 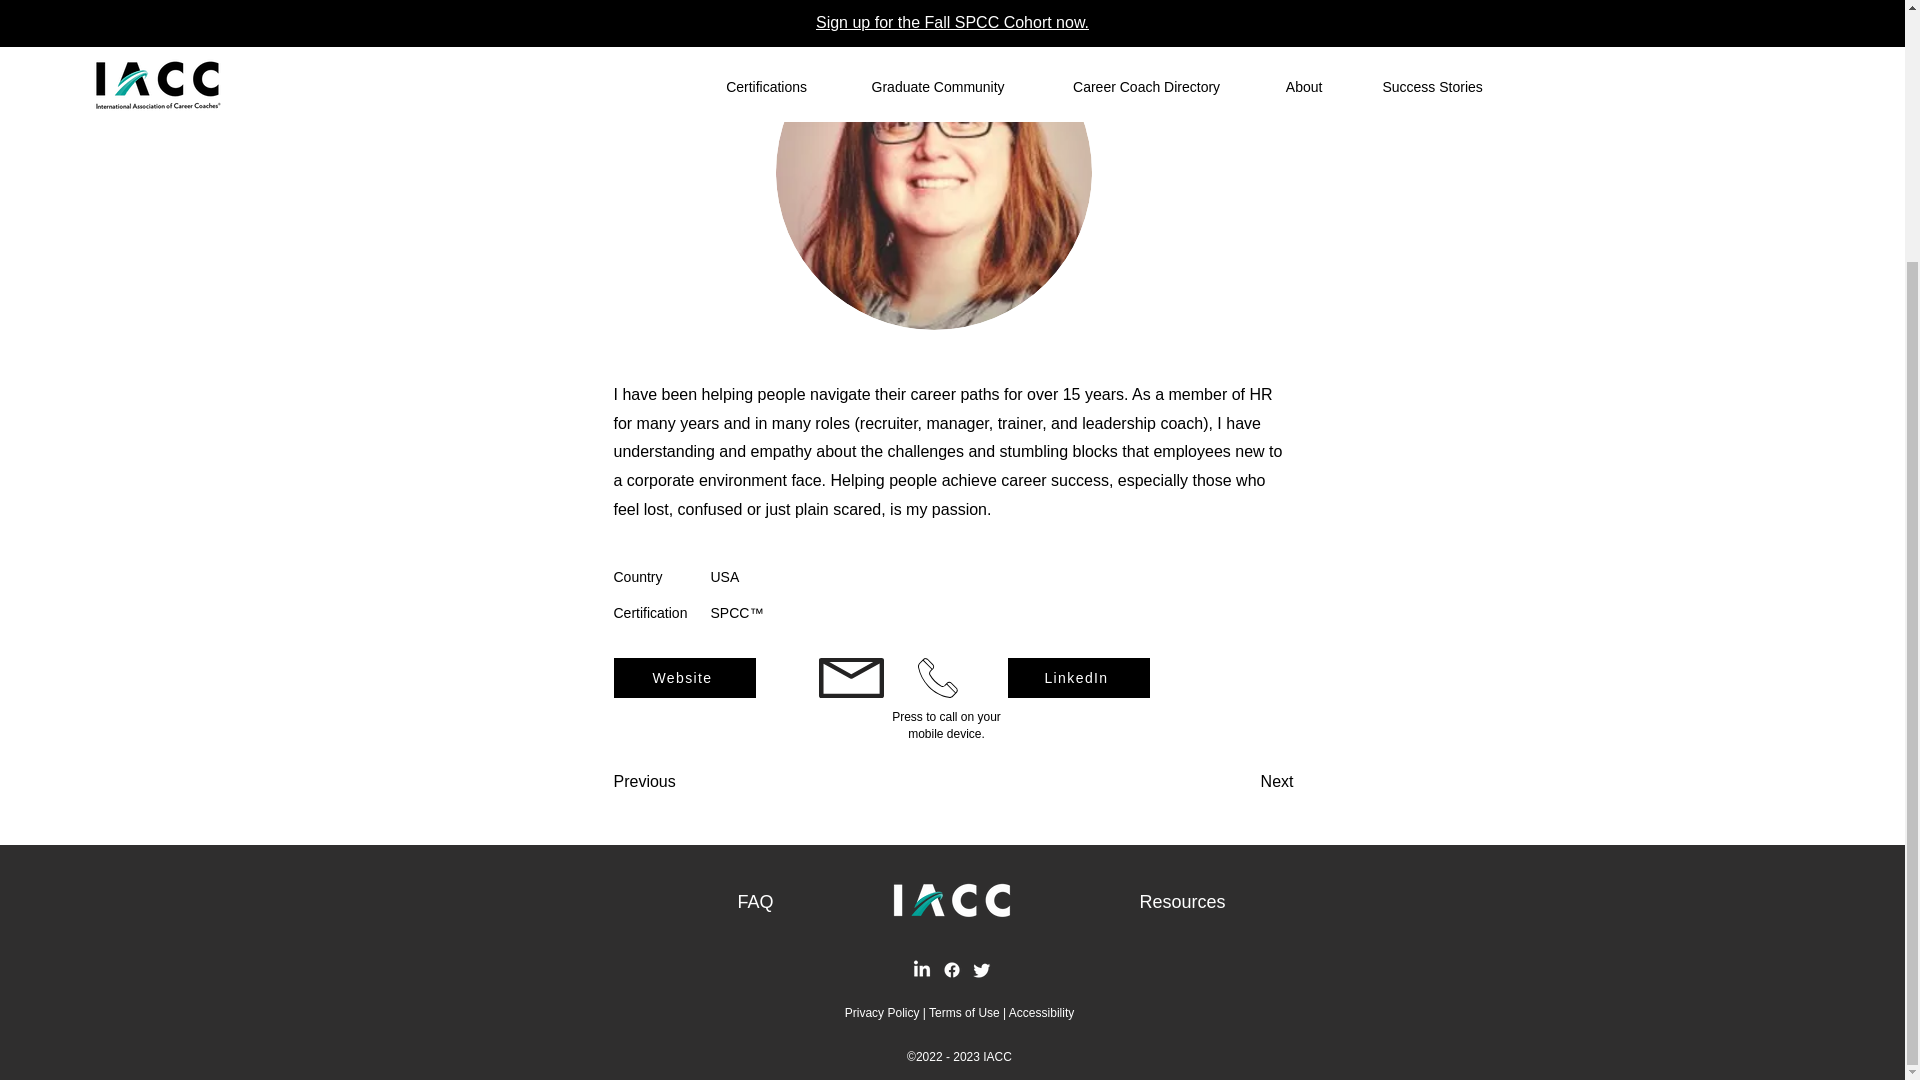 I want to click on Resources, so click(x=1181, y=902).